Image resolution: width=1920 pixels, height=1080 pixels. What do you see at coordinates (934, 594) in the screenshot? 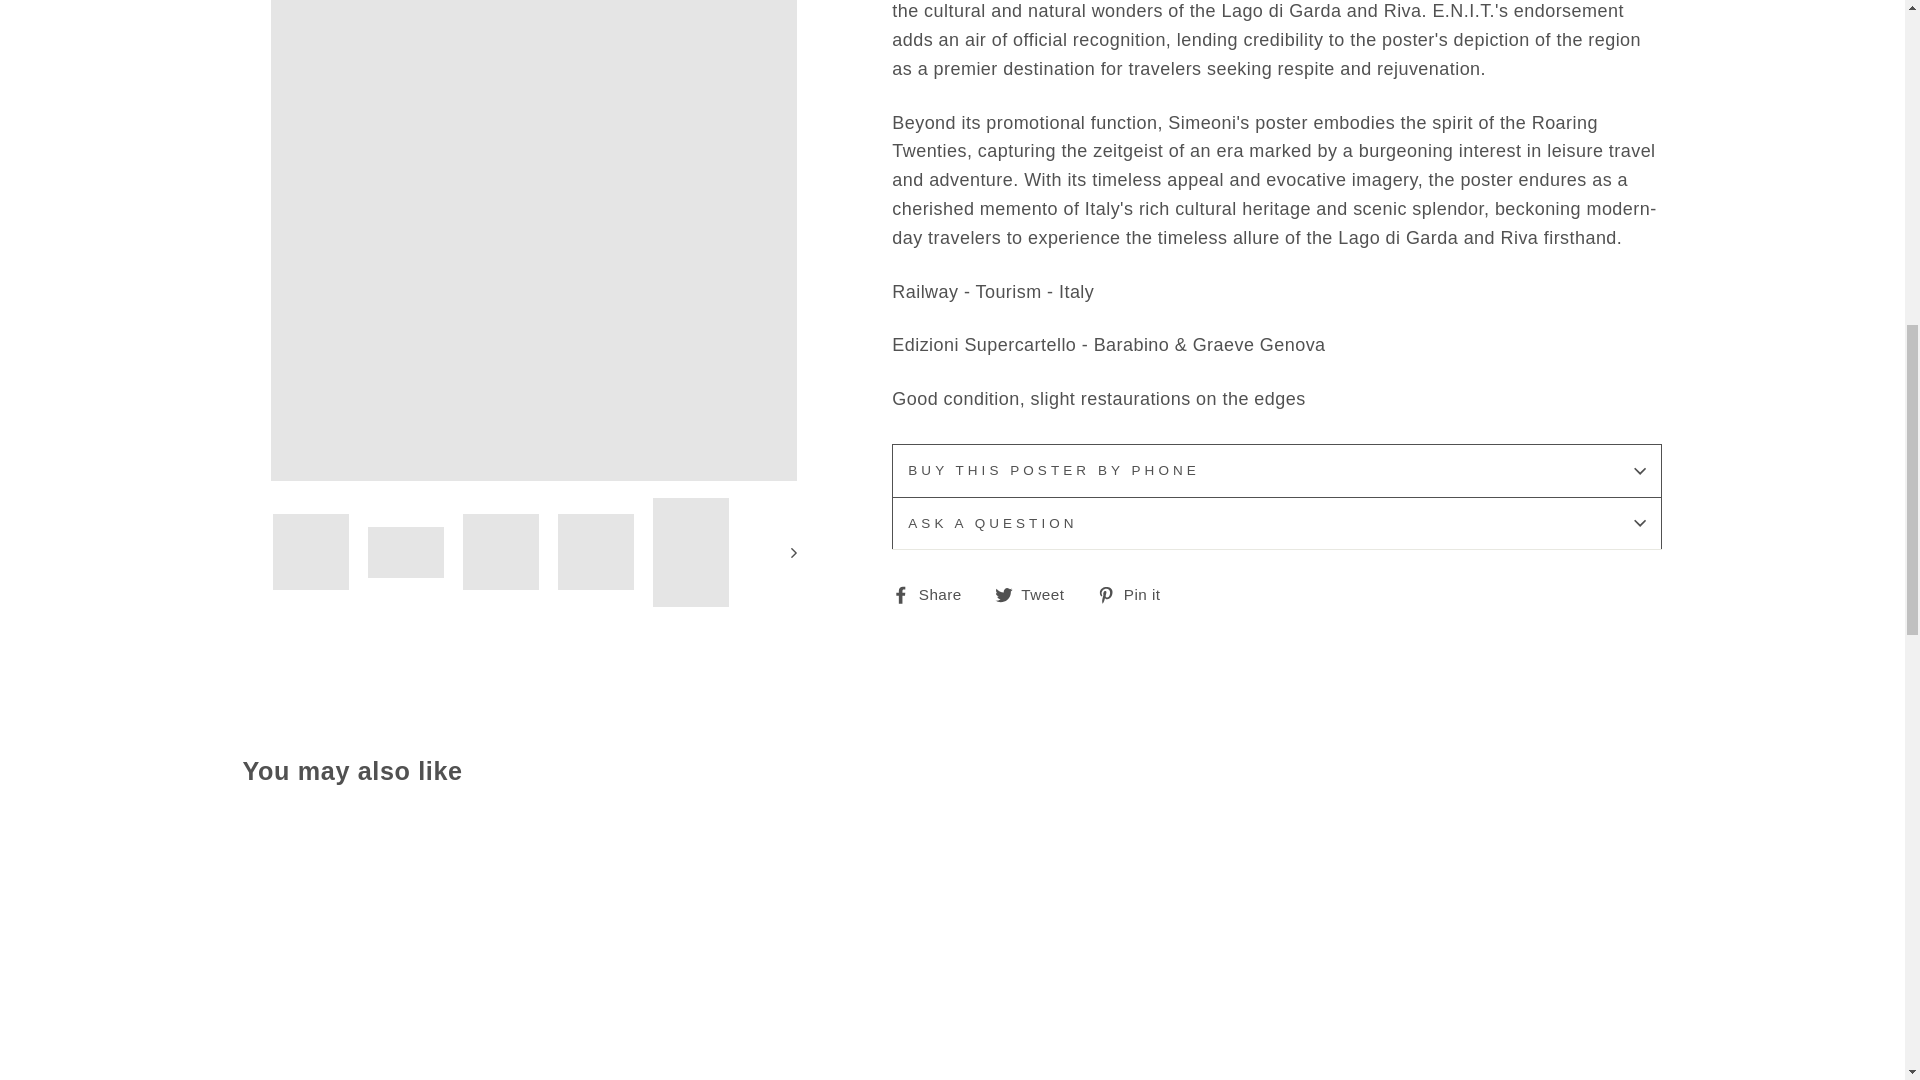
I see `Share on Facebook` at bounding box center [934, 594].